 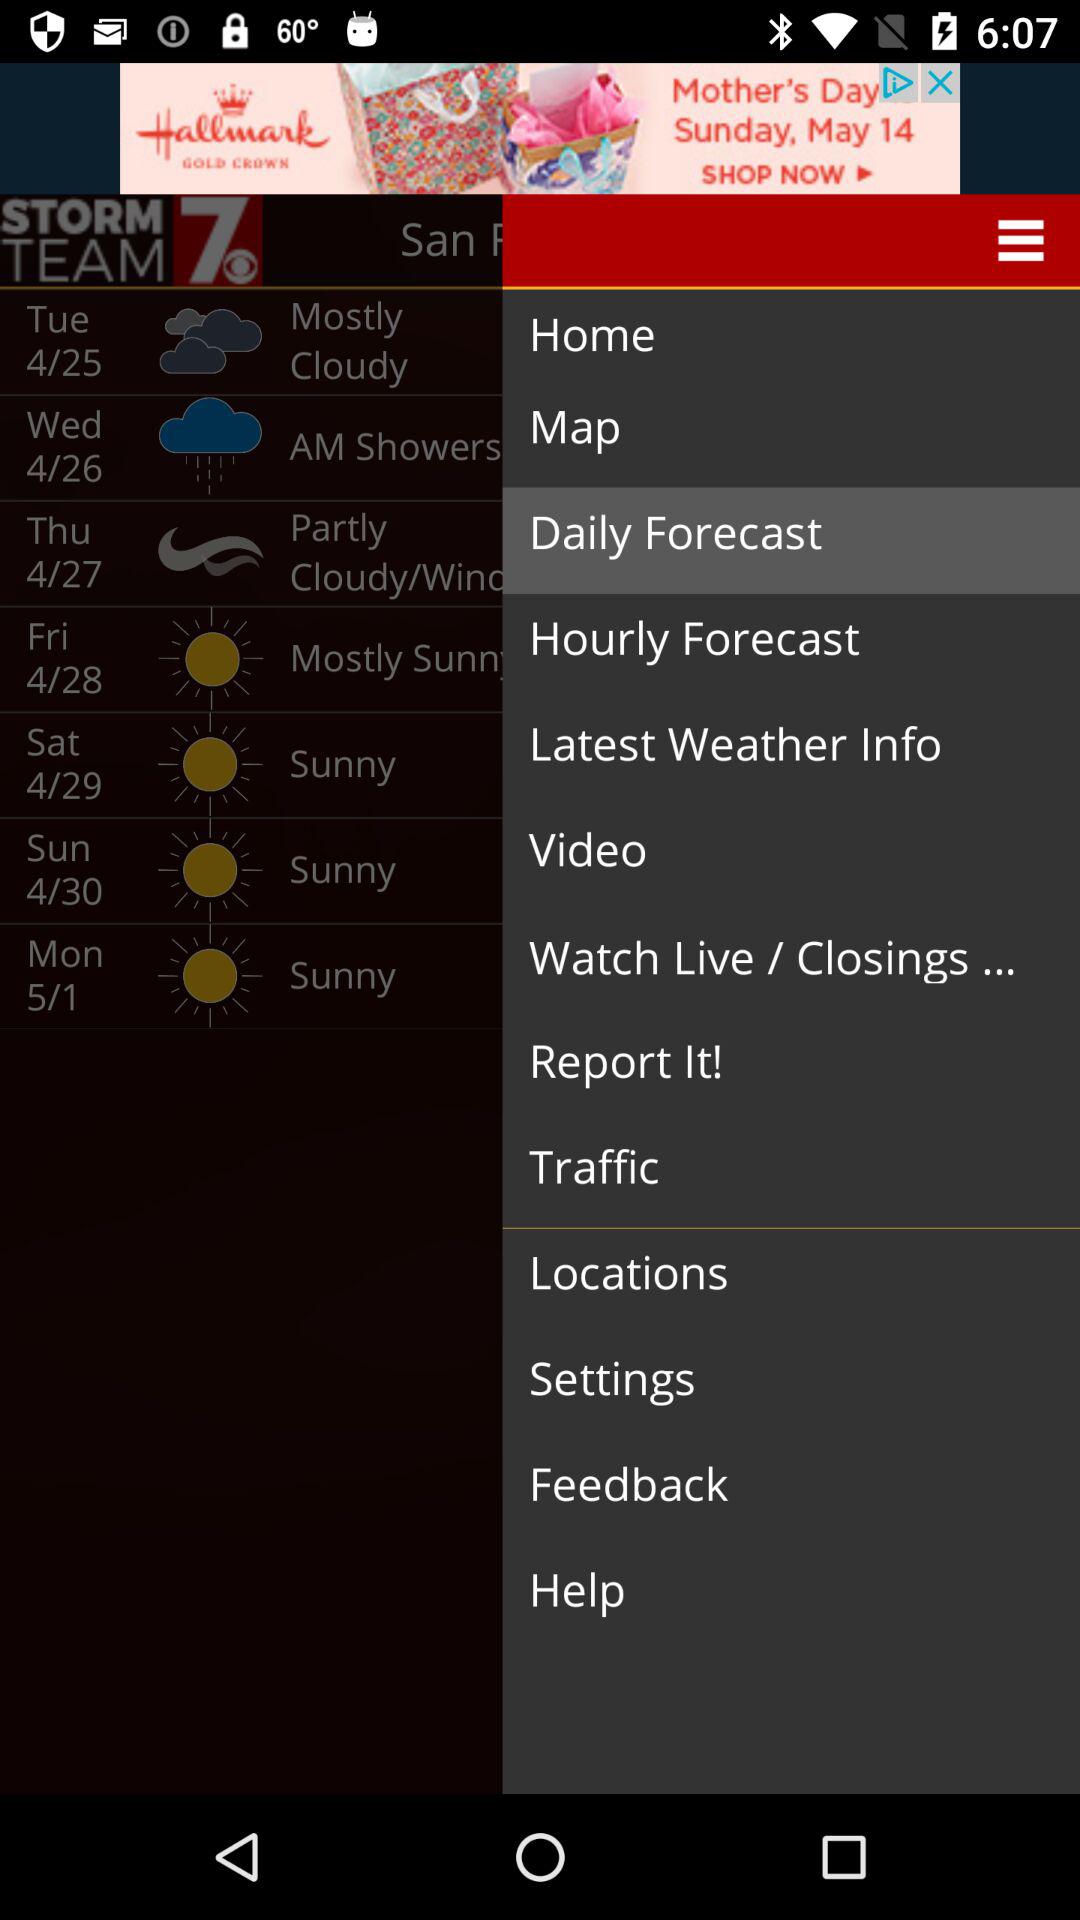 What do you see at coordinates (775, 956) in the screenshot?
I see `press the icon above report it! icon` at bounding box center [775, 956].